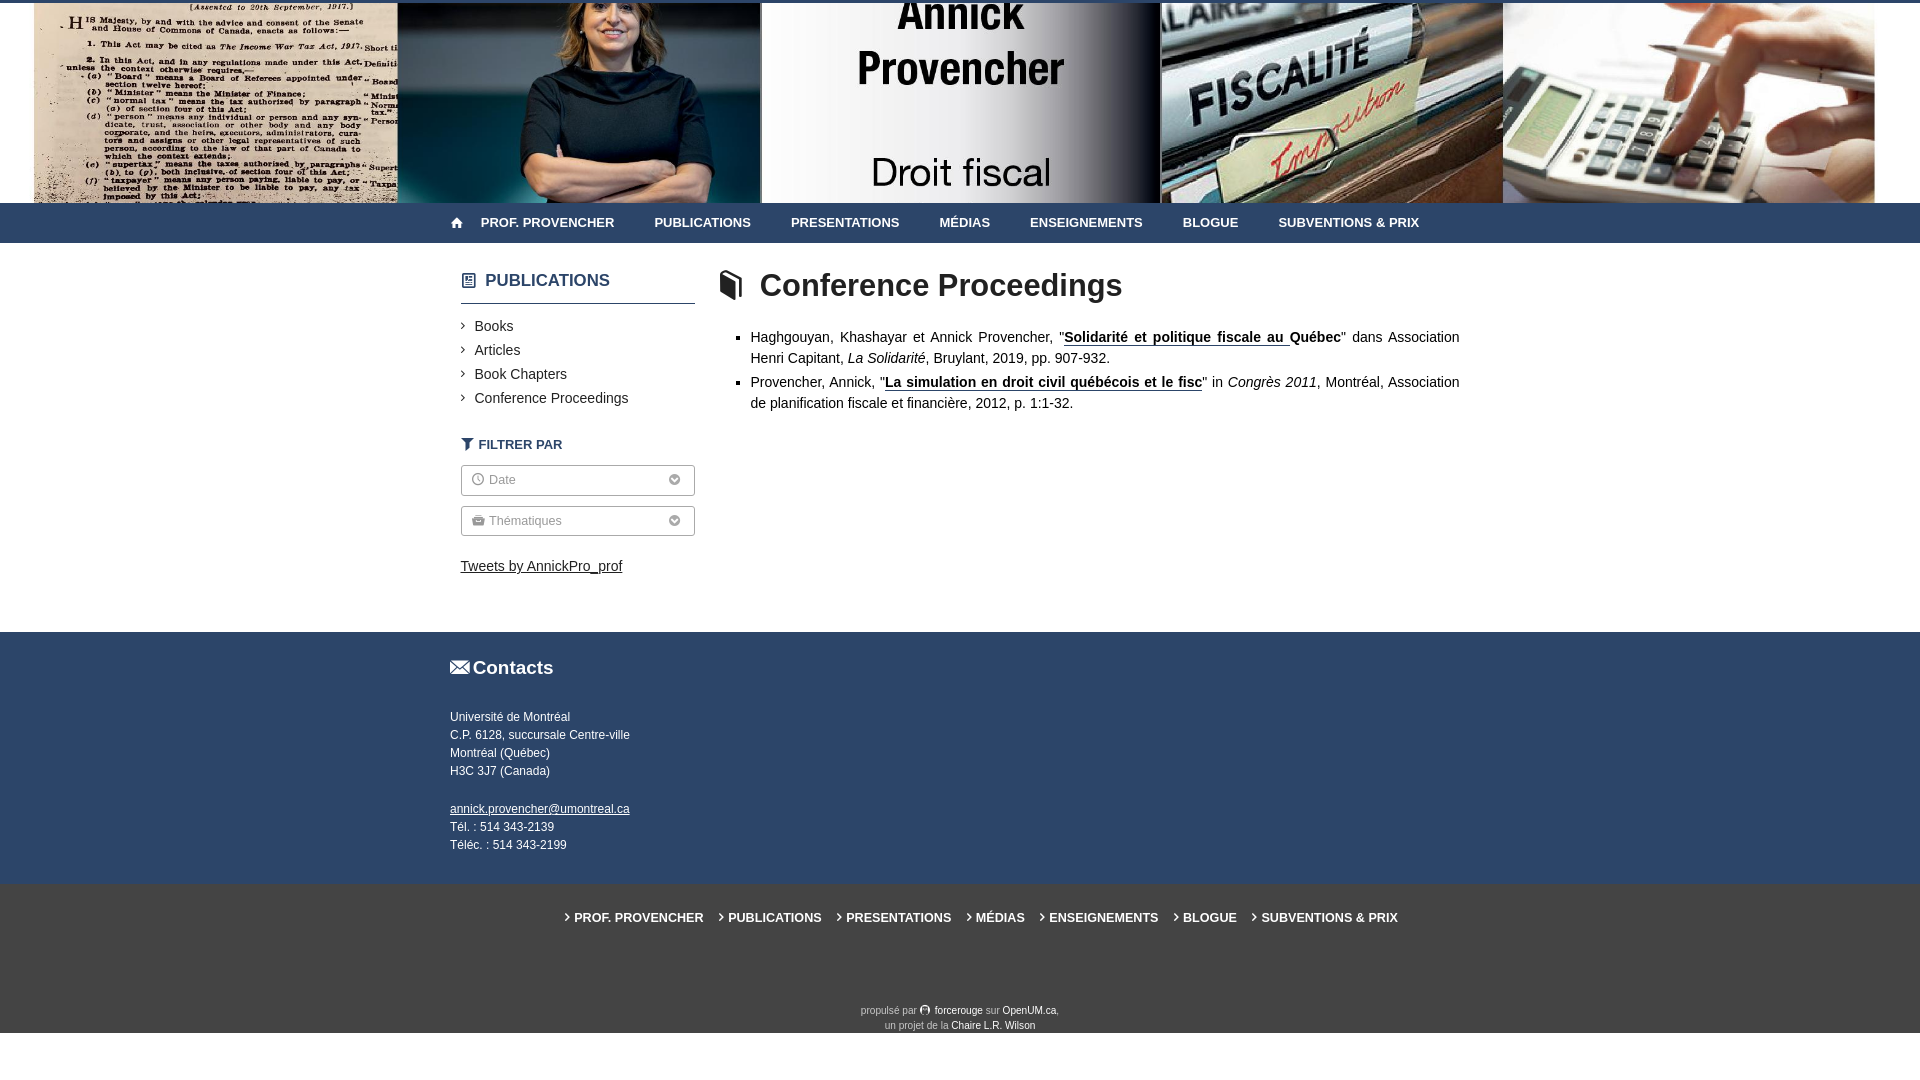 The image size is (1920, 1080). I want to click on PUBLICATIONS, so click(770, 918).